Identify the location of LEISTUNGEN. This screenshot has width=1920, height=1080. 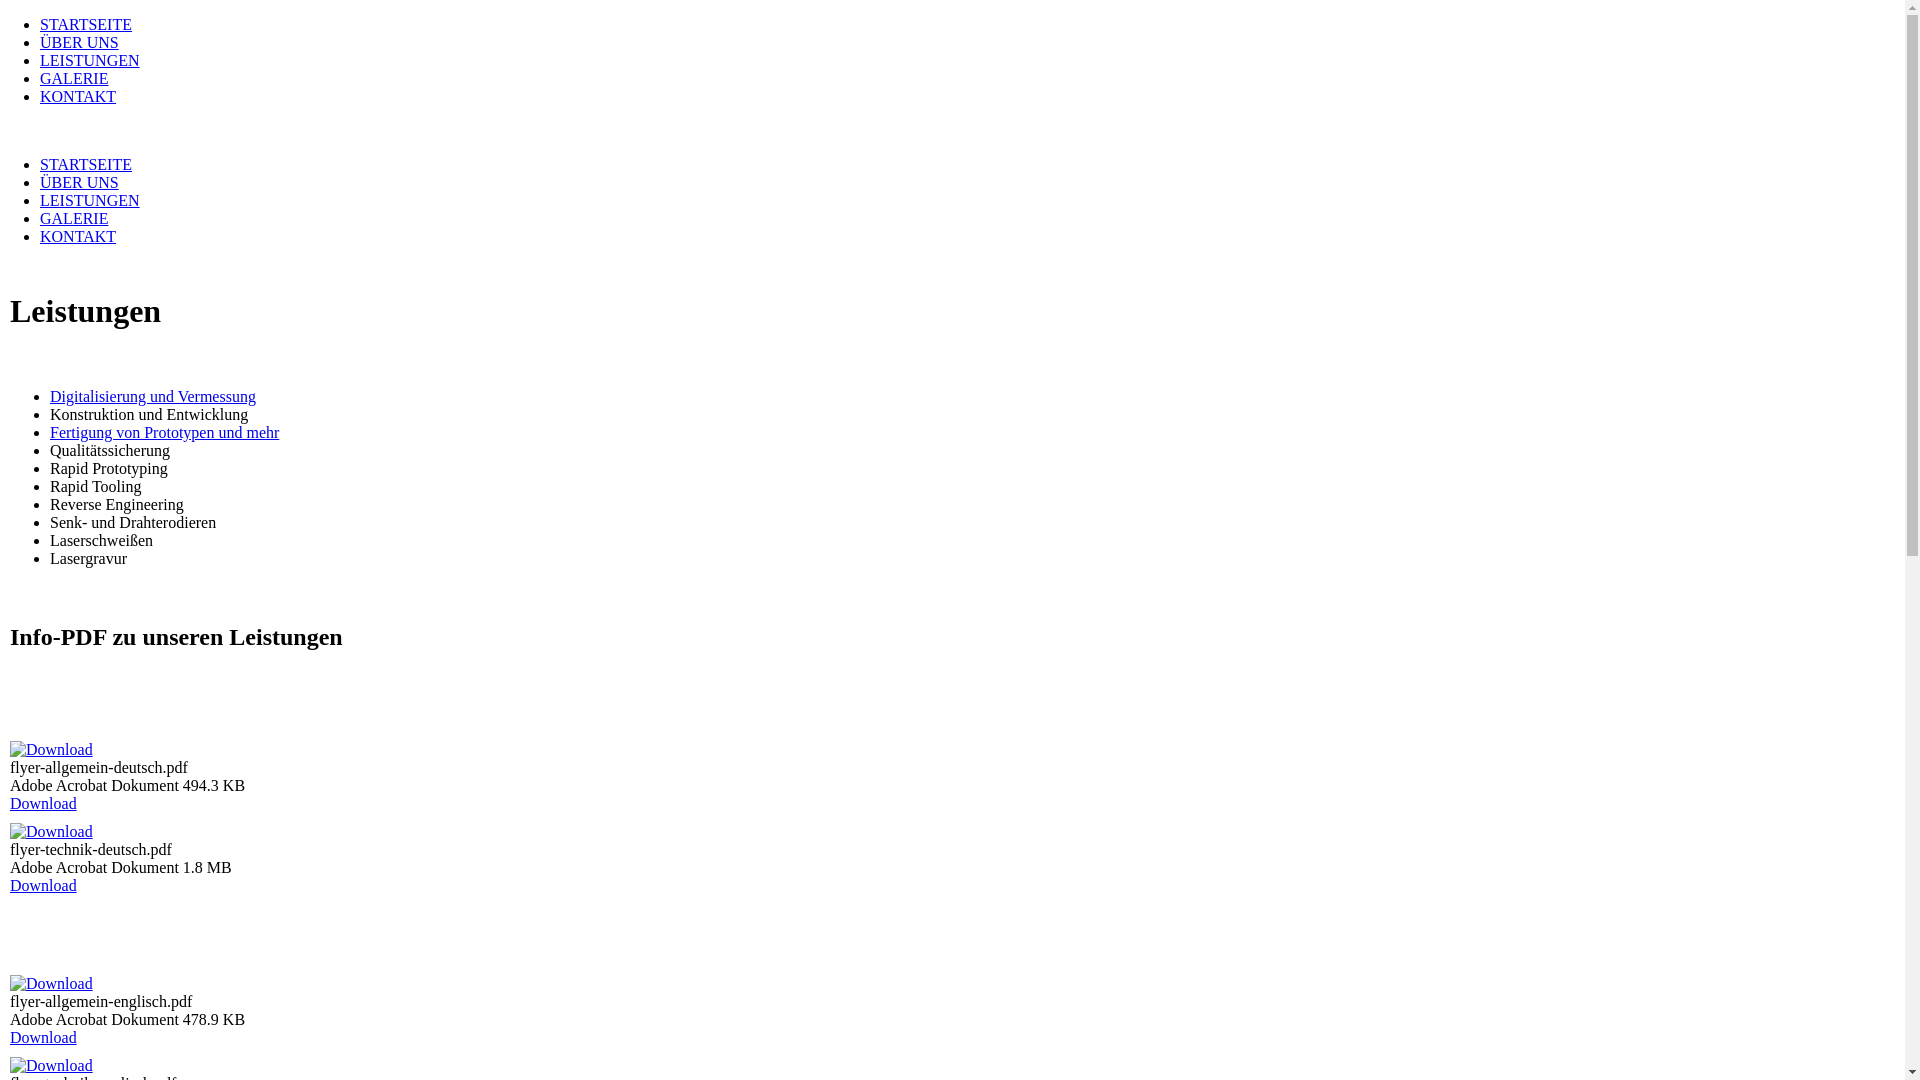
(90, 60).